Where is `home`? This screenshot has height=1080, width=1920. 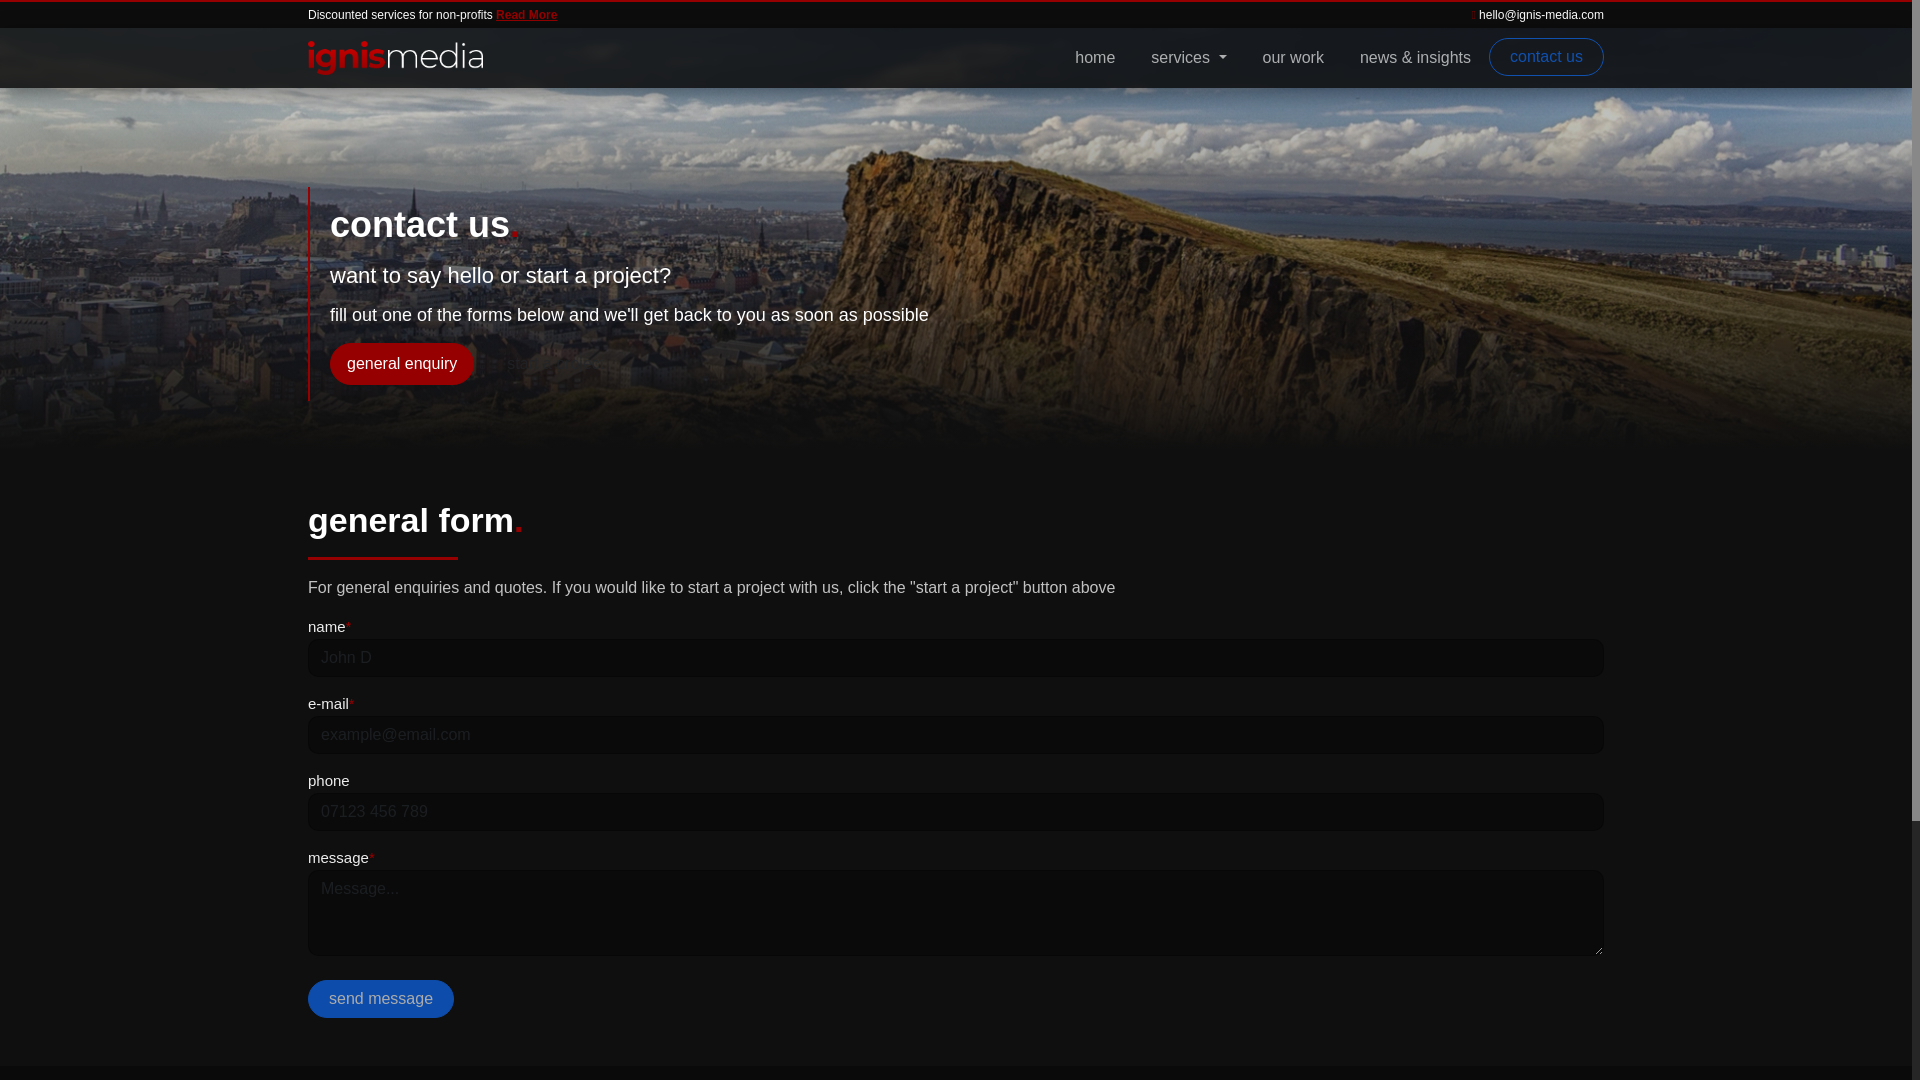
home is located at coordinates (1095, 57).